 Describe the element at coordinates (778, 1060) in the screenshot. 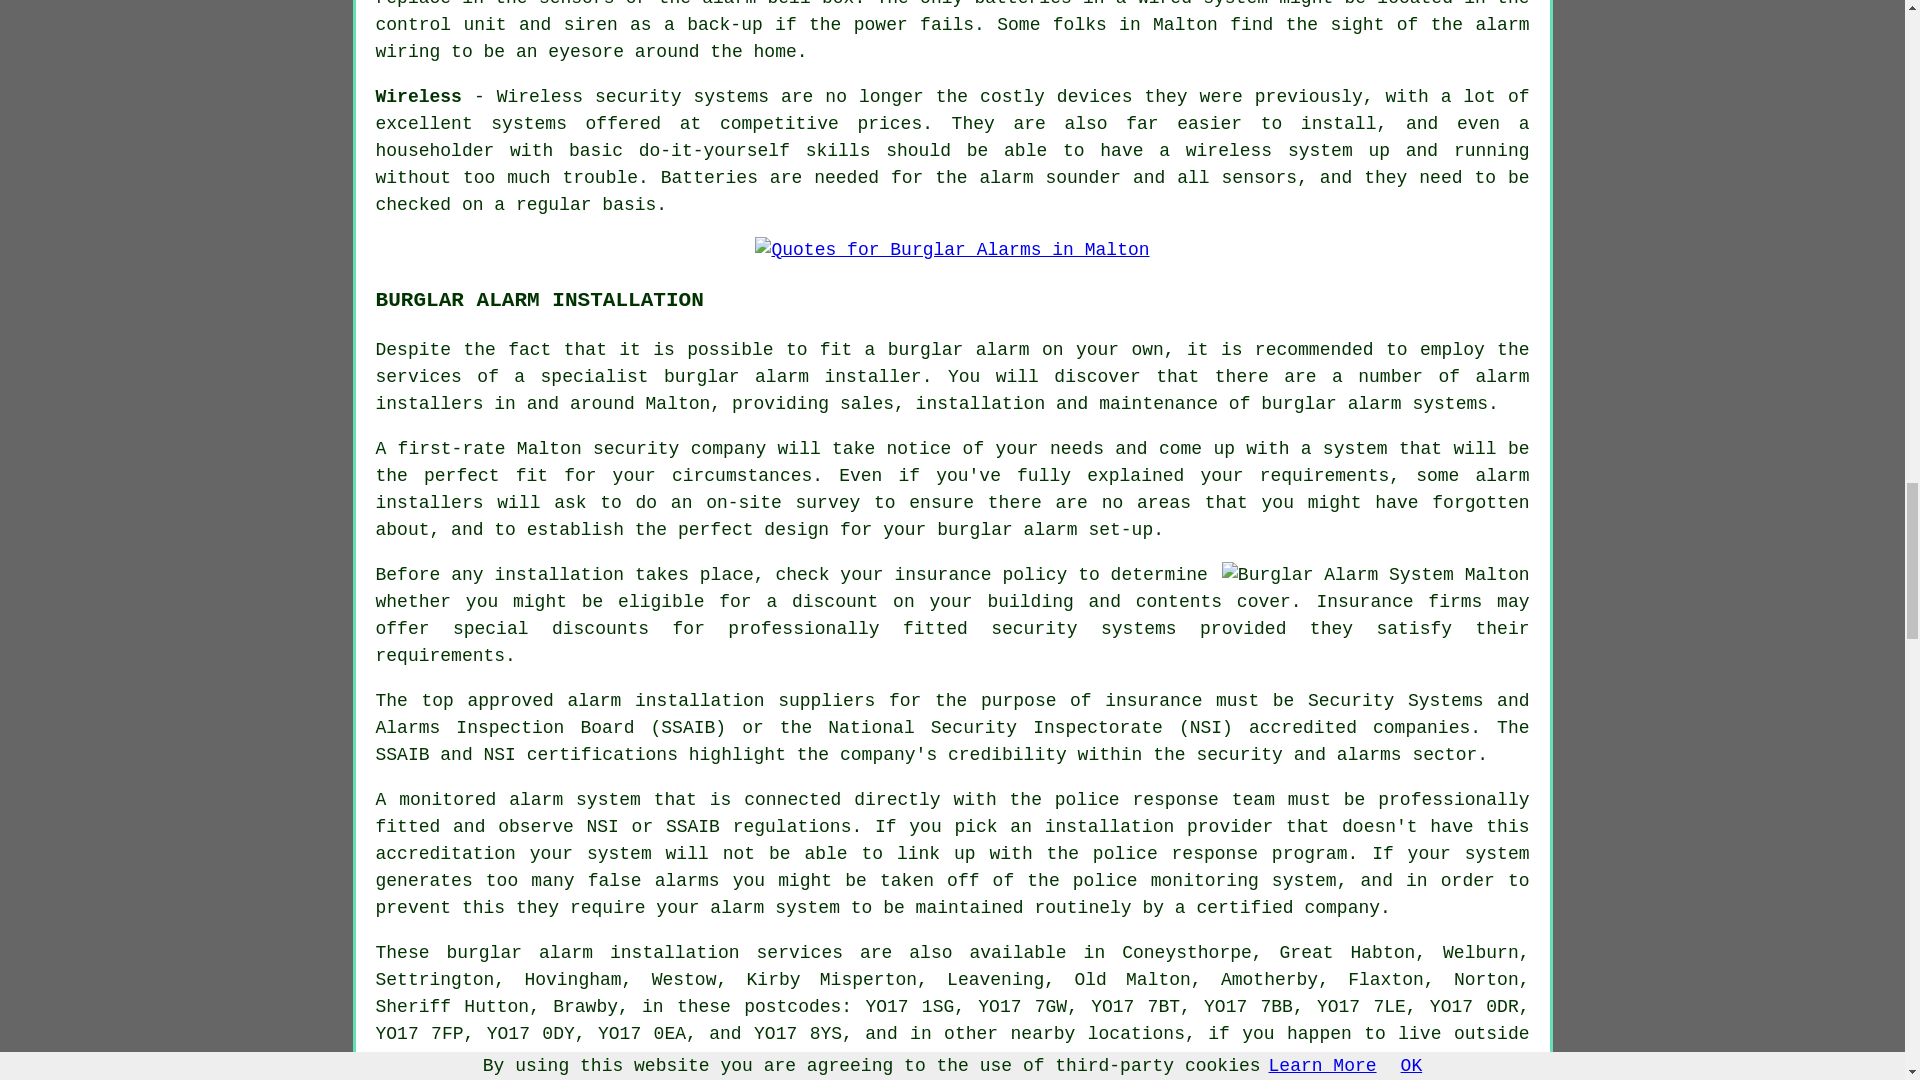

I see `burglar alarm installers` at that location.